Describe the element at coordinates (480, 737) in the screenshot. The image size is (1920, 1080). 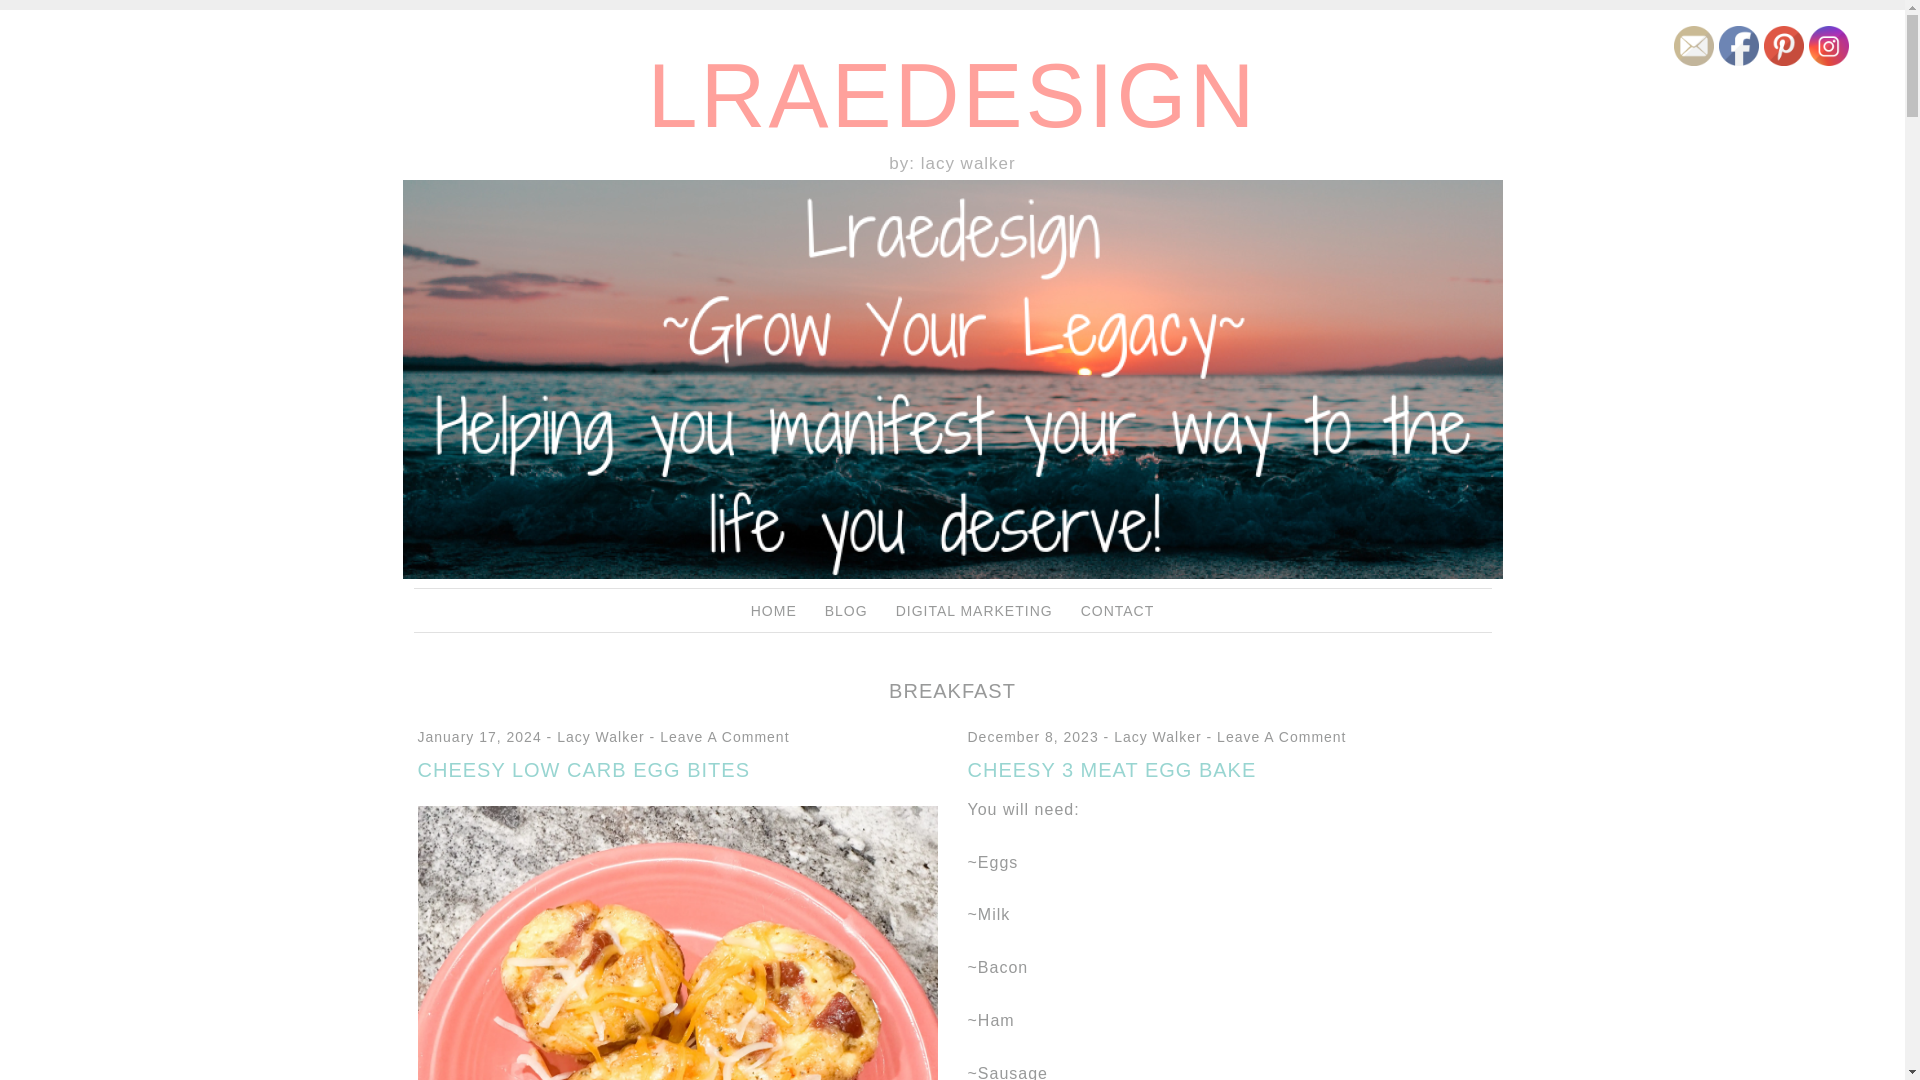
I see `January 17, 2024` at that location.